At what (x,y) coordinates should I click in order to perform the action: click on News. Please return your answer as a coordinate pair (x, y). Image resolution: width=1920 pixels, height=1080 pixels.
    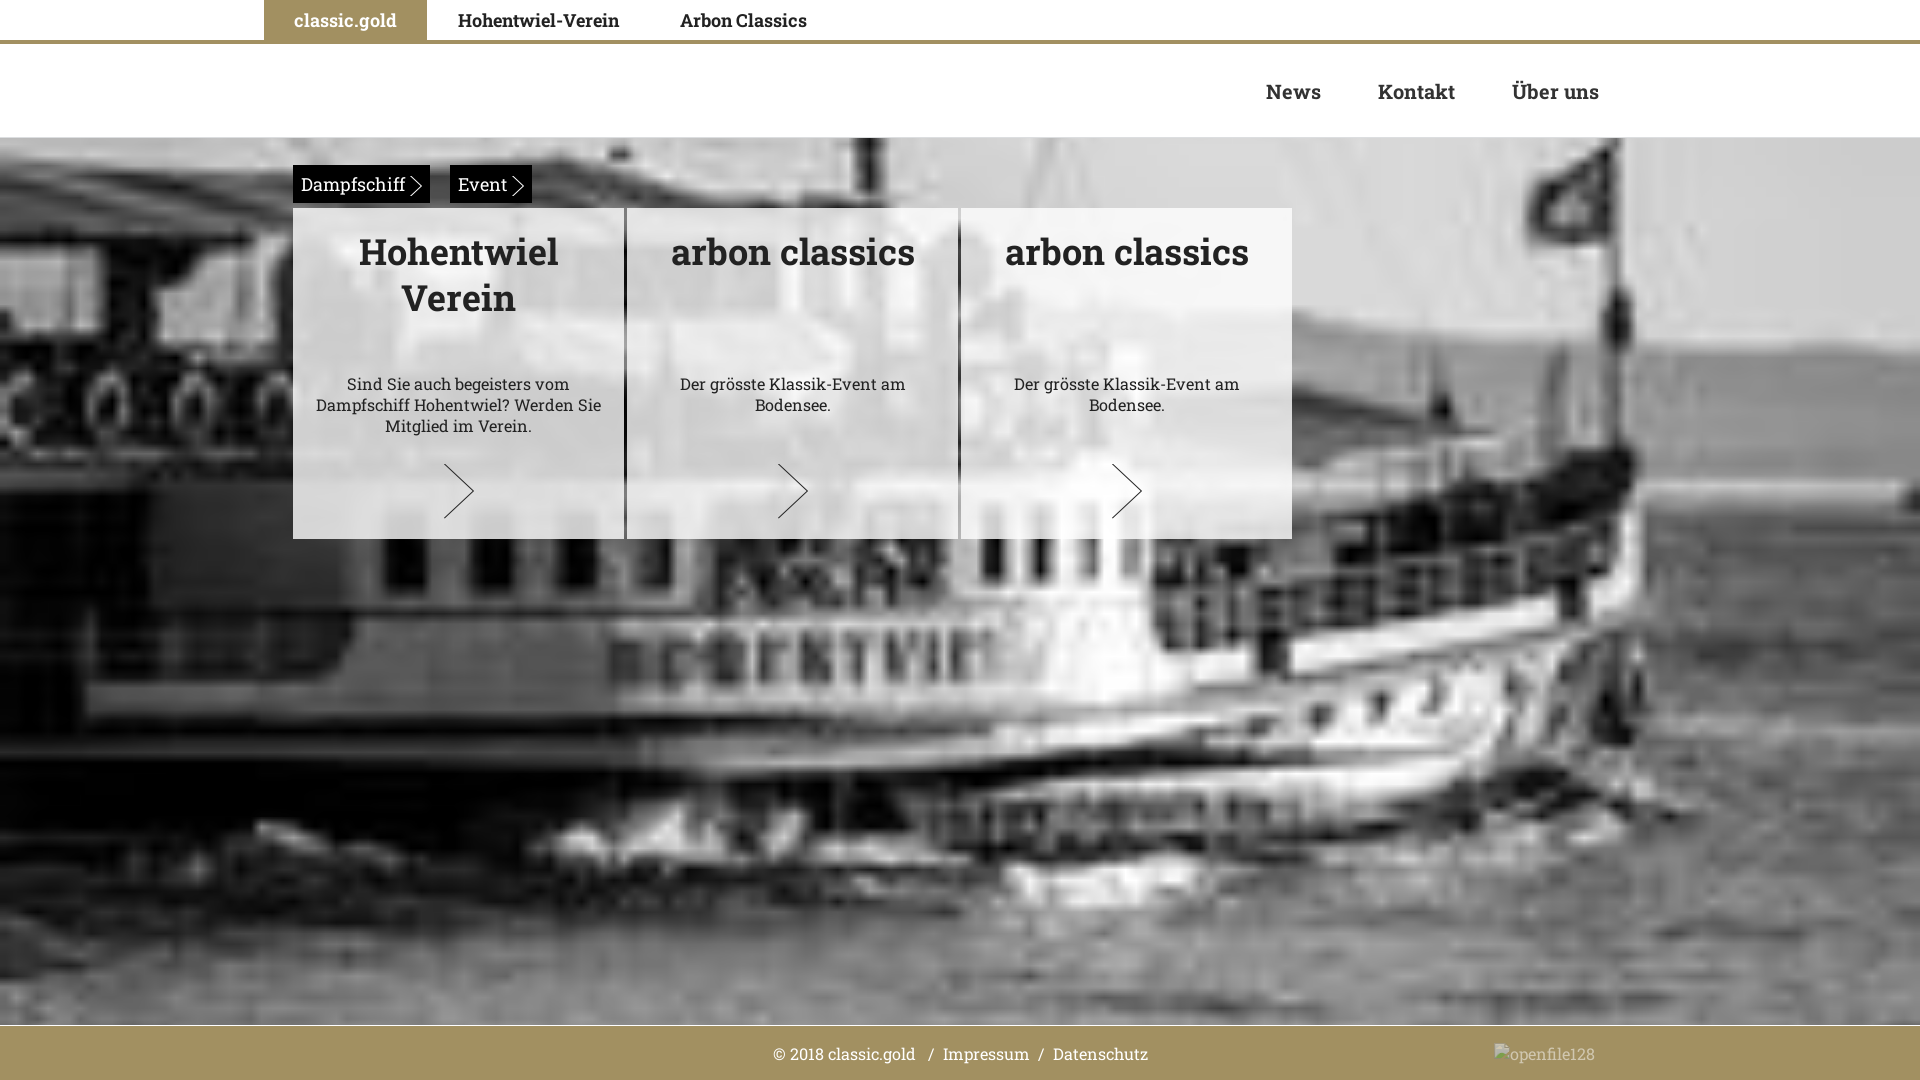
    Looking at the image, I should click on (1294, 91).